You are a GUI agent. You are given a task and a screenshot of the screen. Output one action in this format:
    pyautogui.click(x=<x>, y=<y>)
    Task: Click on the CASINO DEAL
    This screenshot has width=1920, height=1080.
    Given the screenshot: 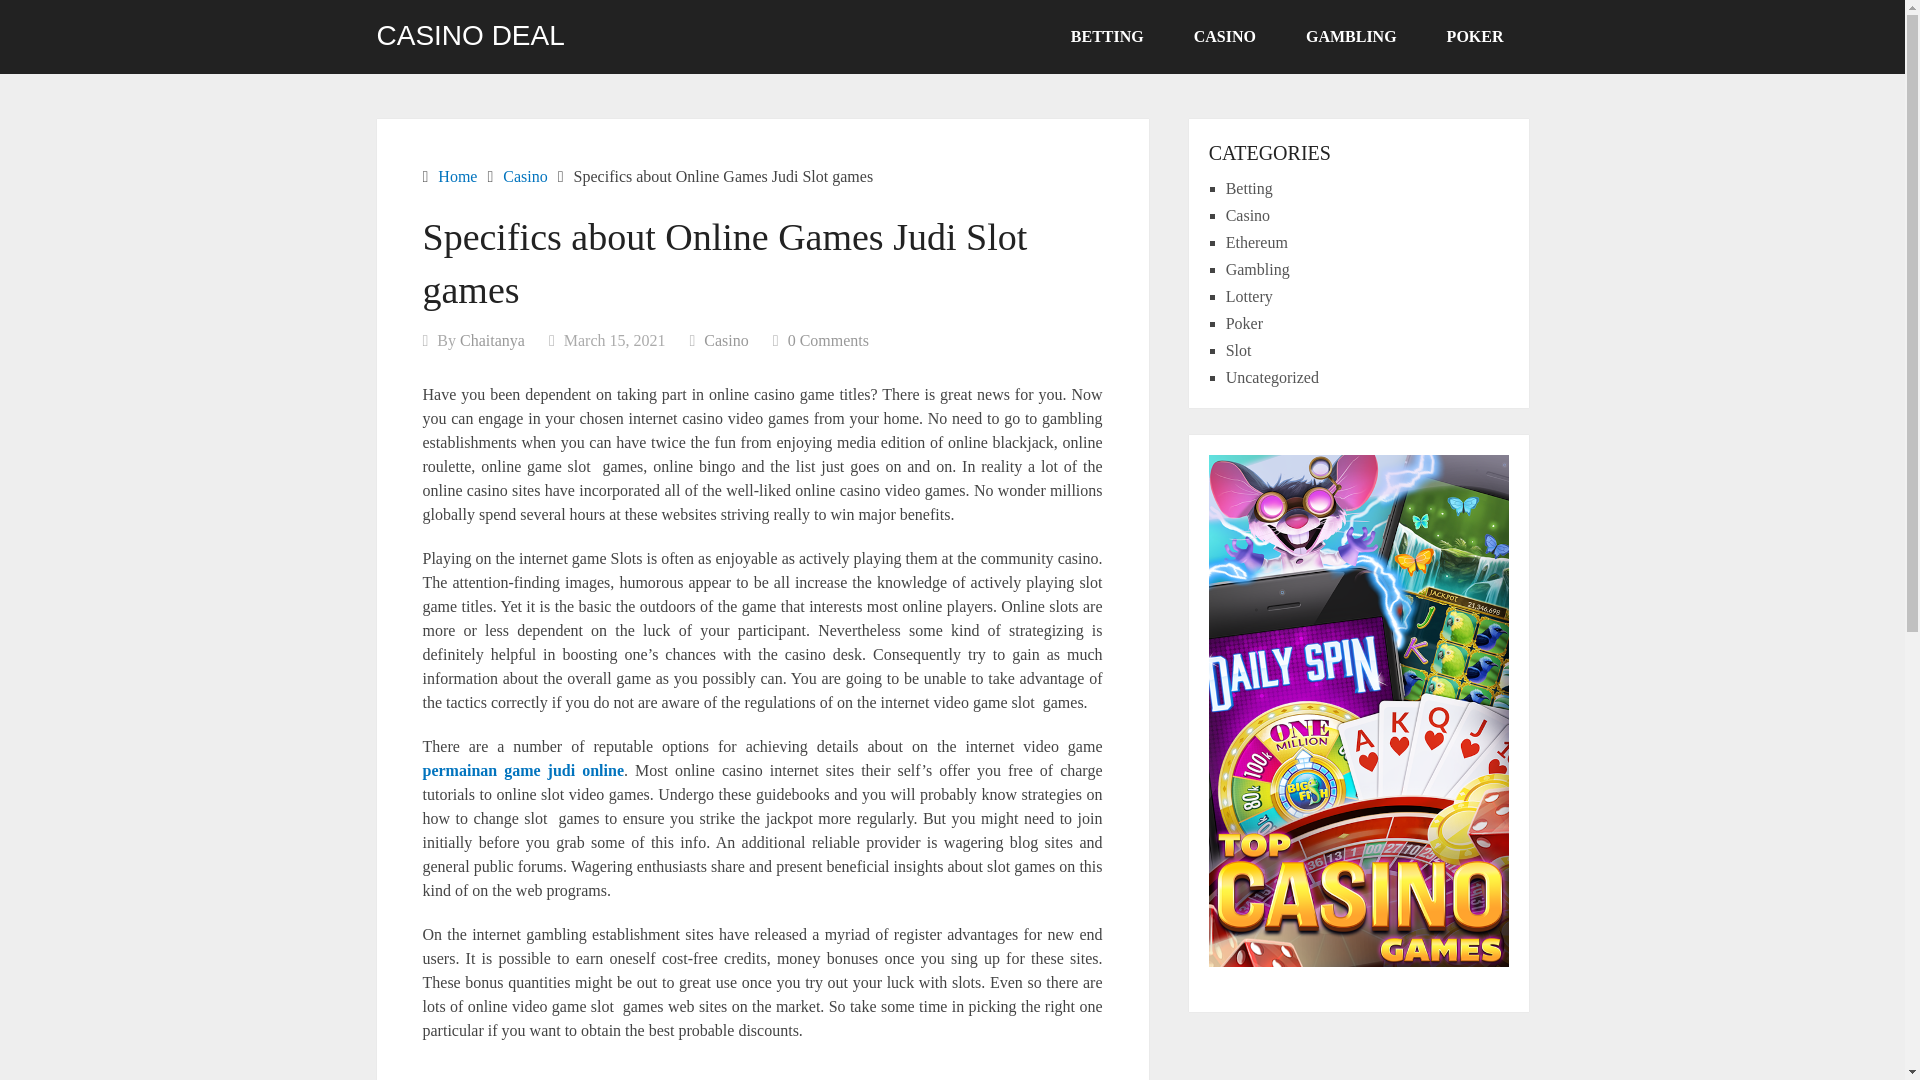 What is the action you would take?
    pyautogui.click(x=470, y=35)
    